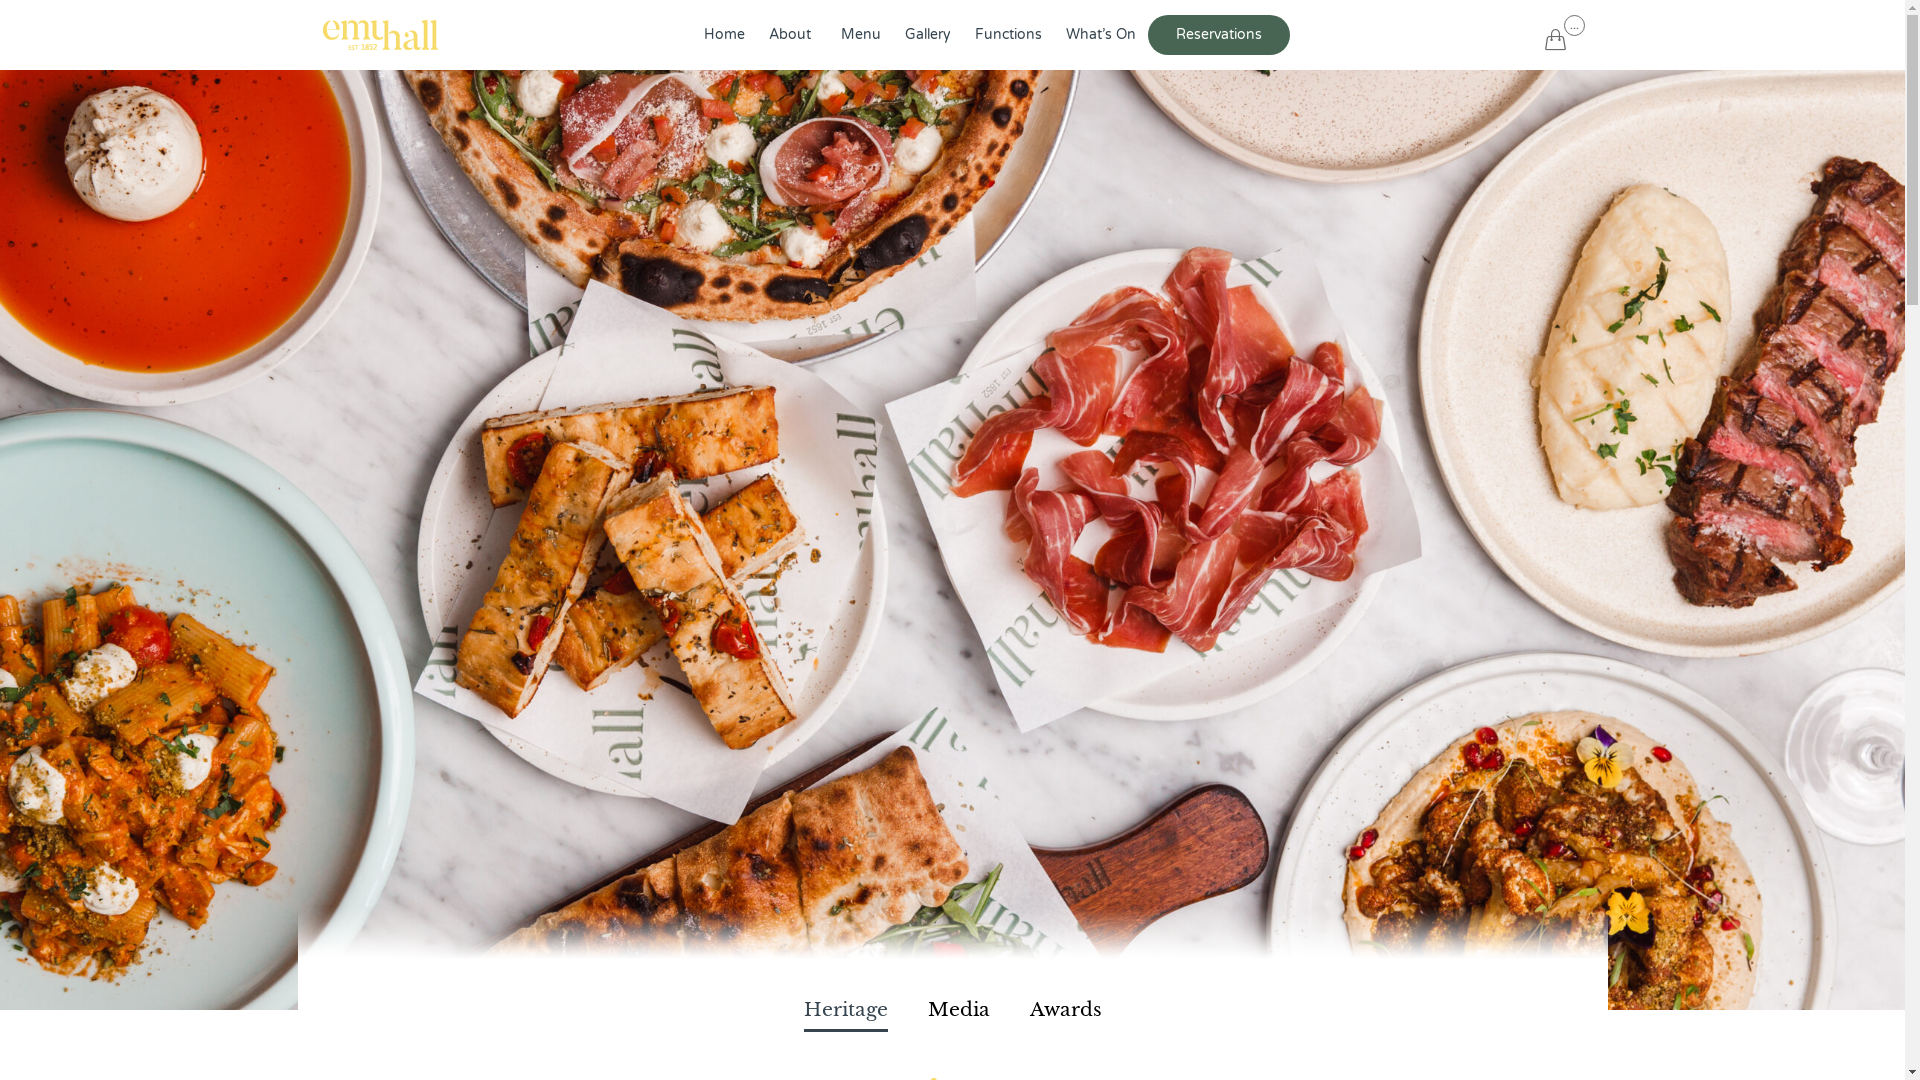 The width and height of the screenshot is (1920, 1080). Describe the element at coordinates (1008, 35) in the screenshot. I see `Functions` at that location.